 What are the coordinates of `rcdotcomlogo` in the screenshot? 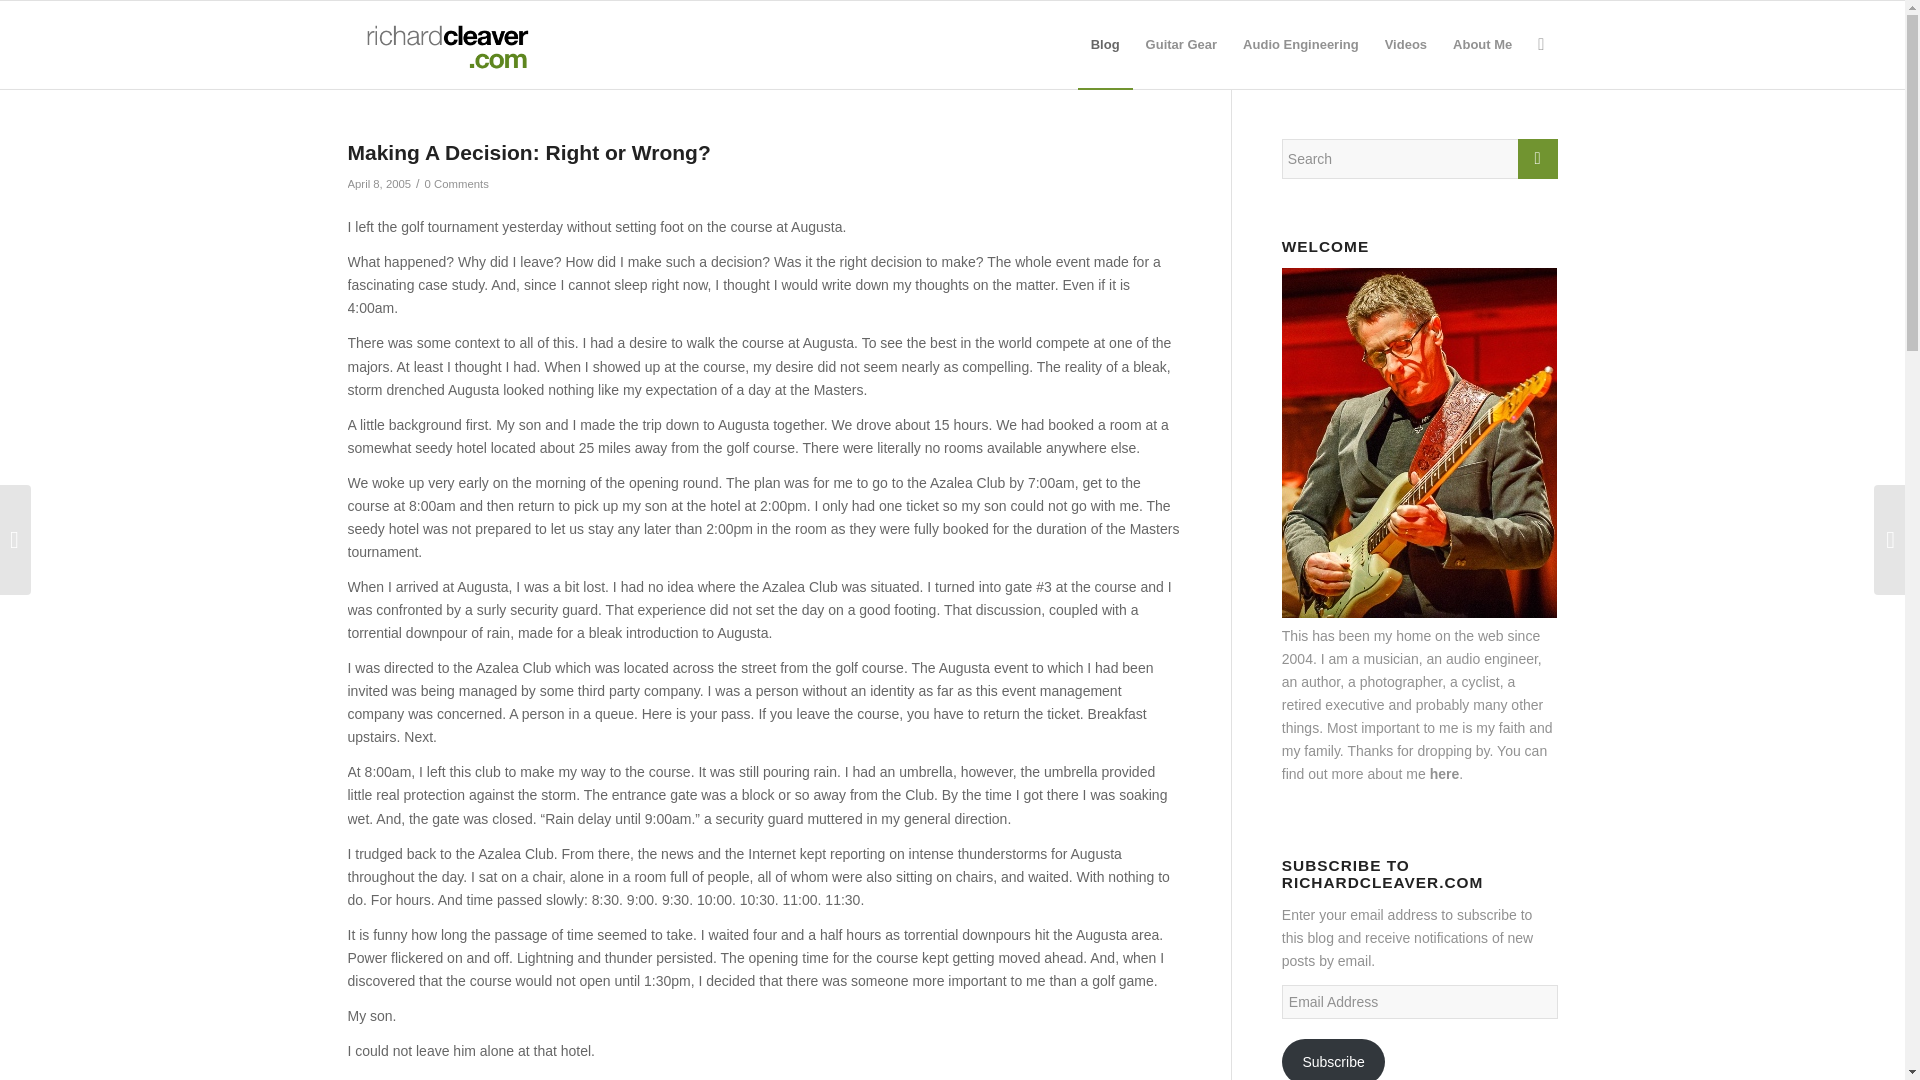 It's located at (443, 44).